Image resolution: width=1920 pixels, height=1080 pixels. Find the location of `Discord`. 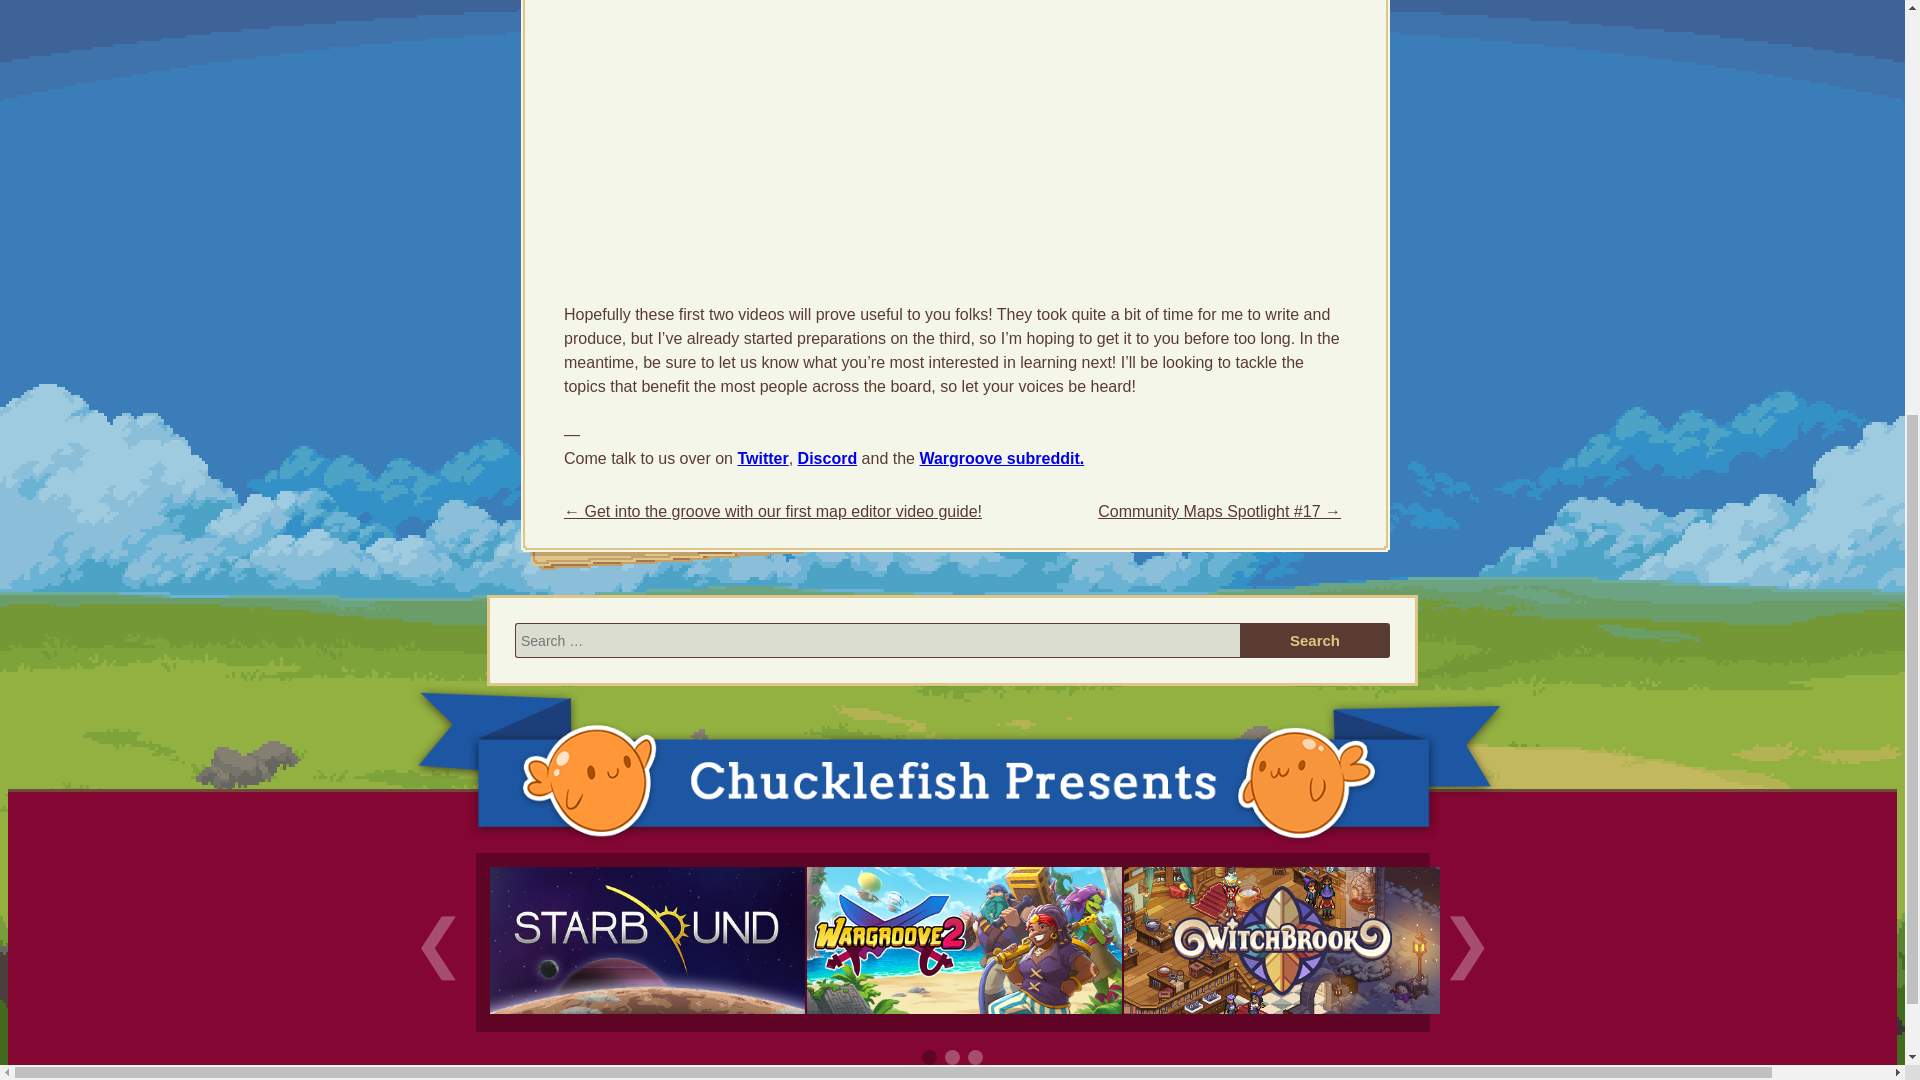

Discord is located at coordinates (828, 458).